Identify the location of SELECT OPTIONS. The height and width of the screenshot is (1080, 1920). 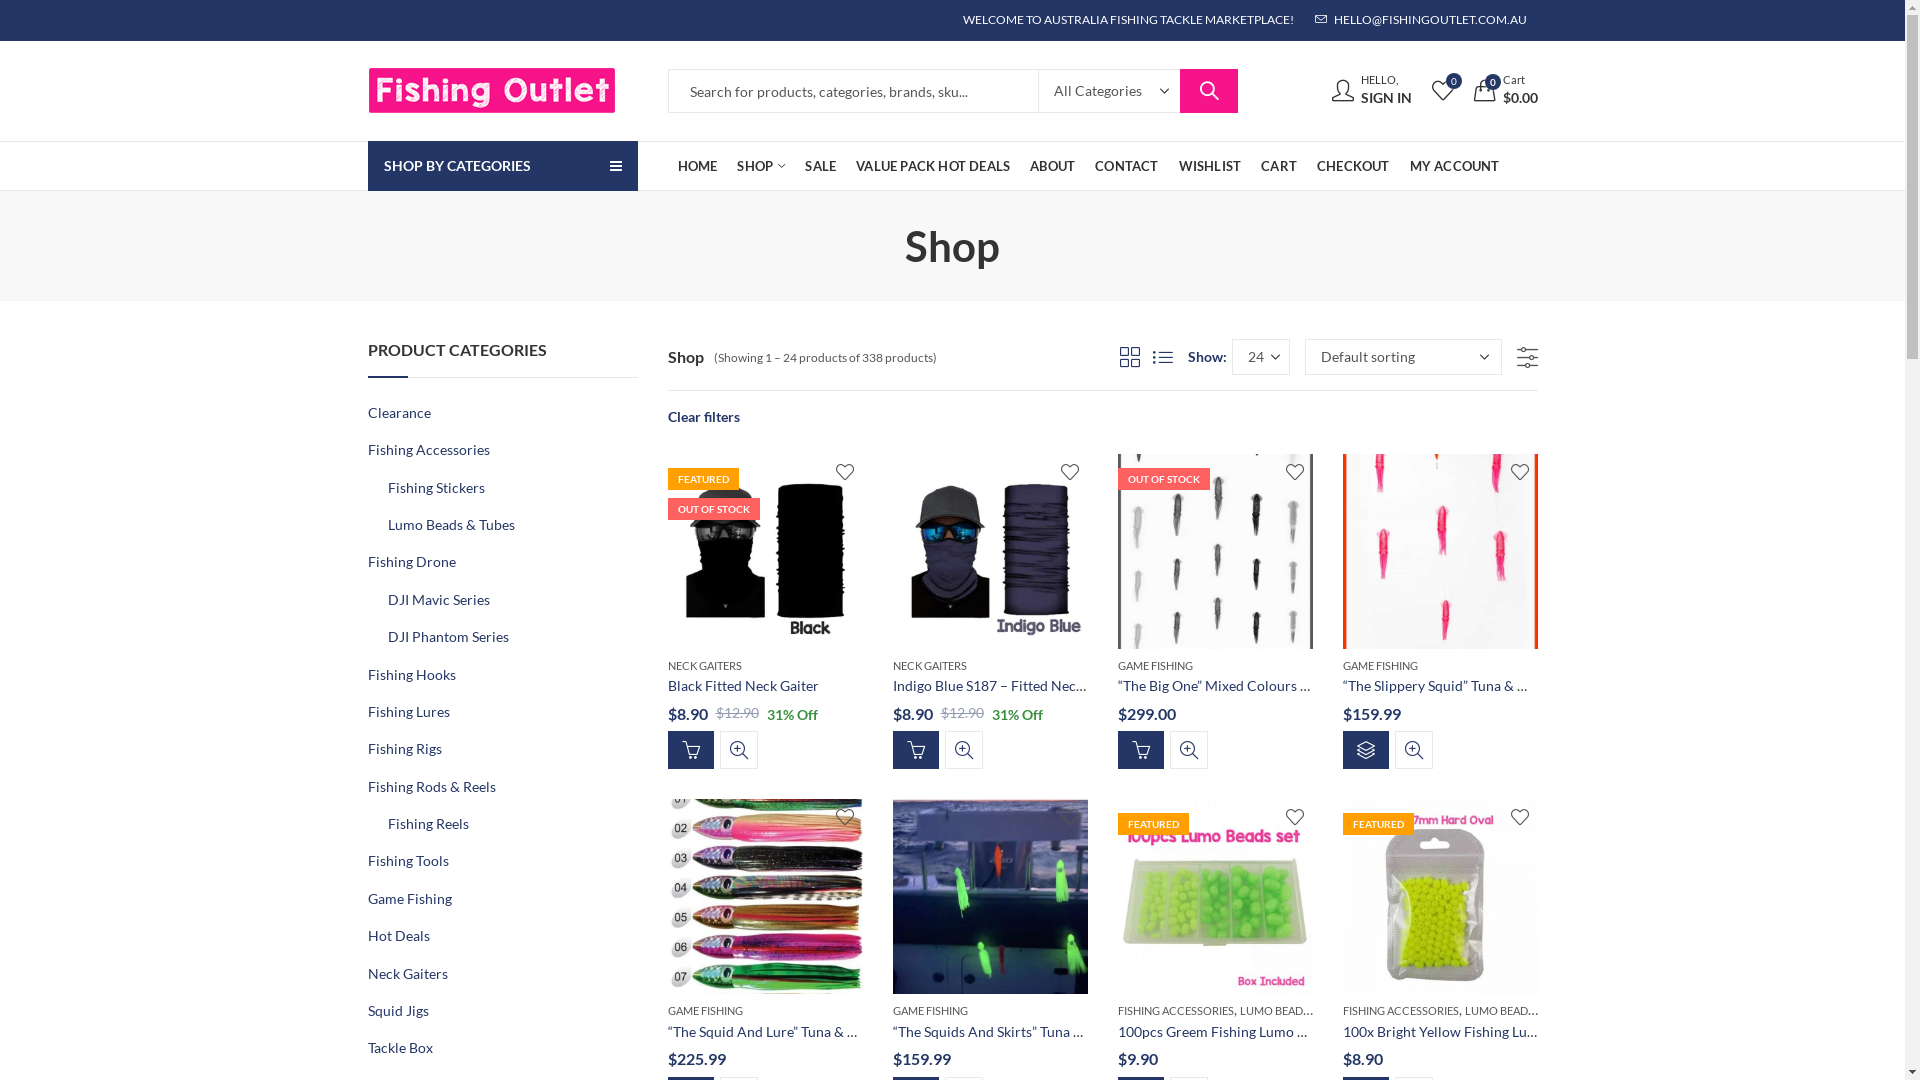
(1365, 750).